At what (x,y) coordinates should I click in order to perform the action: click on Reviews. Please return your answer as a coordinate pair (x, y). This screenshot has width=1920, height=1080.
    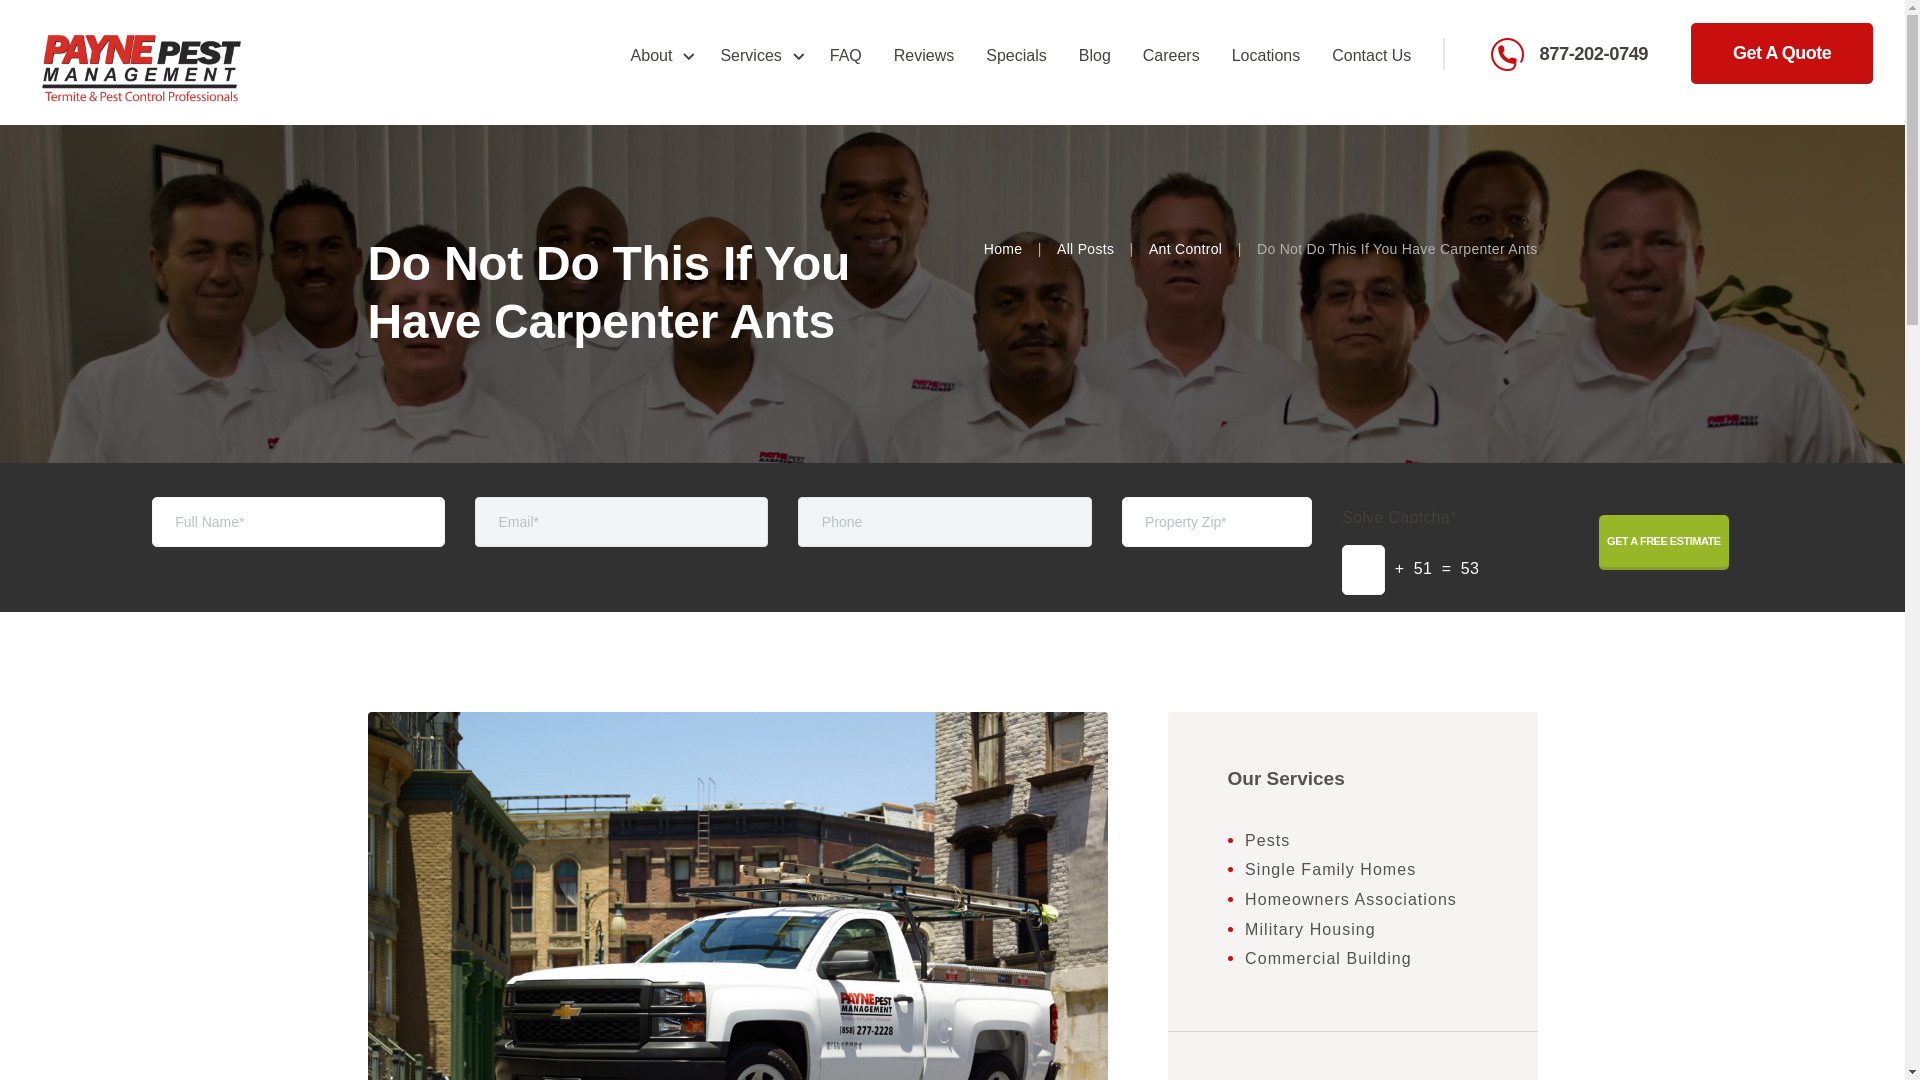
    Looking at the image, I should click on (923, 56).